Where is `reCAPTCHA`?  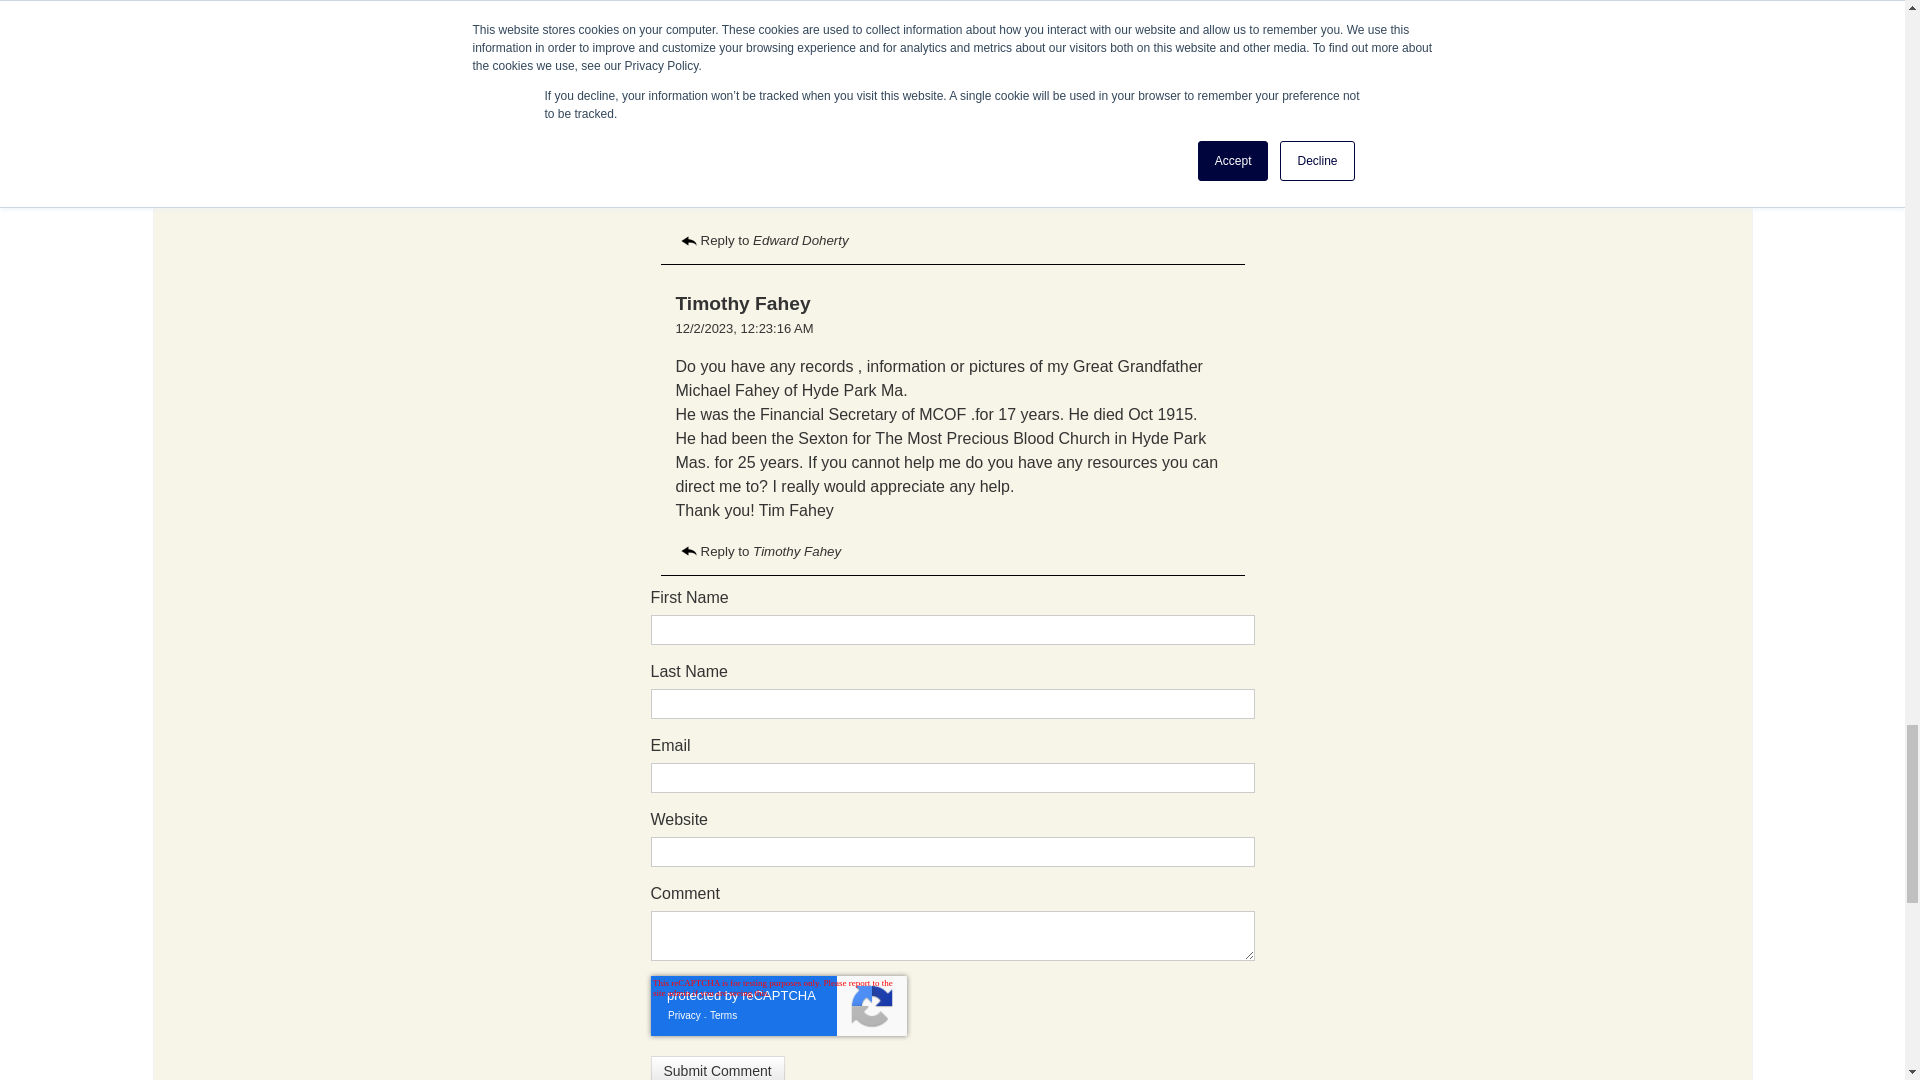
reCAPTCHA is located at coordinates (778, 1006).